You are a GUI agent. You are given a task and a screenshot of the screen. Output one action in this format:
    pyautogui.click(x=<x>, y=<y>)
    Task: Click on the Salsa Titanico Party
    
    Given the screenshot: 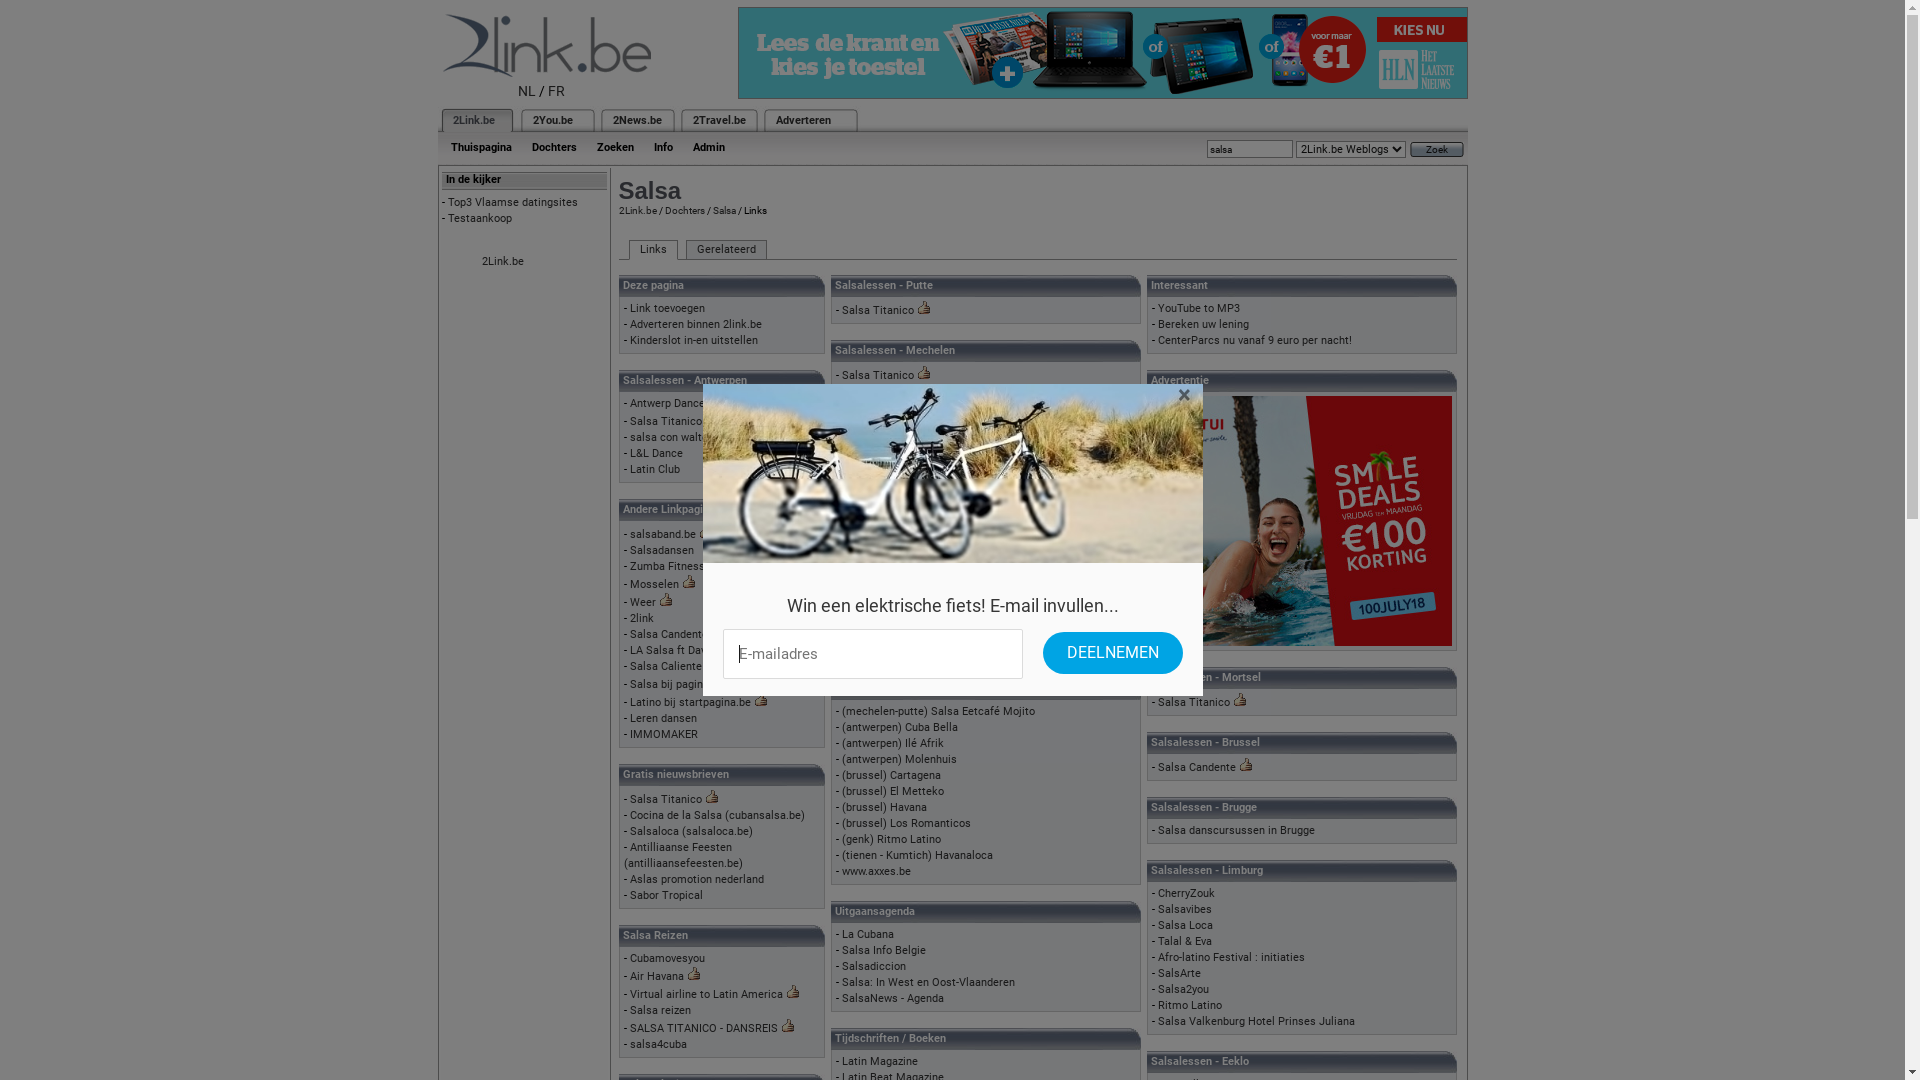 What is the action you would take?
    pyautogui.click(x=892, y=440)
    